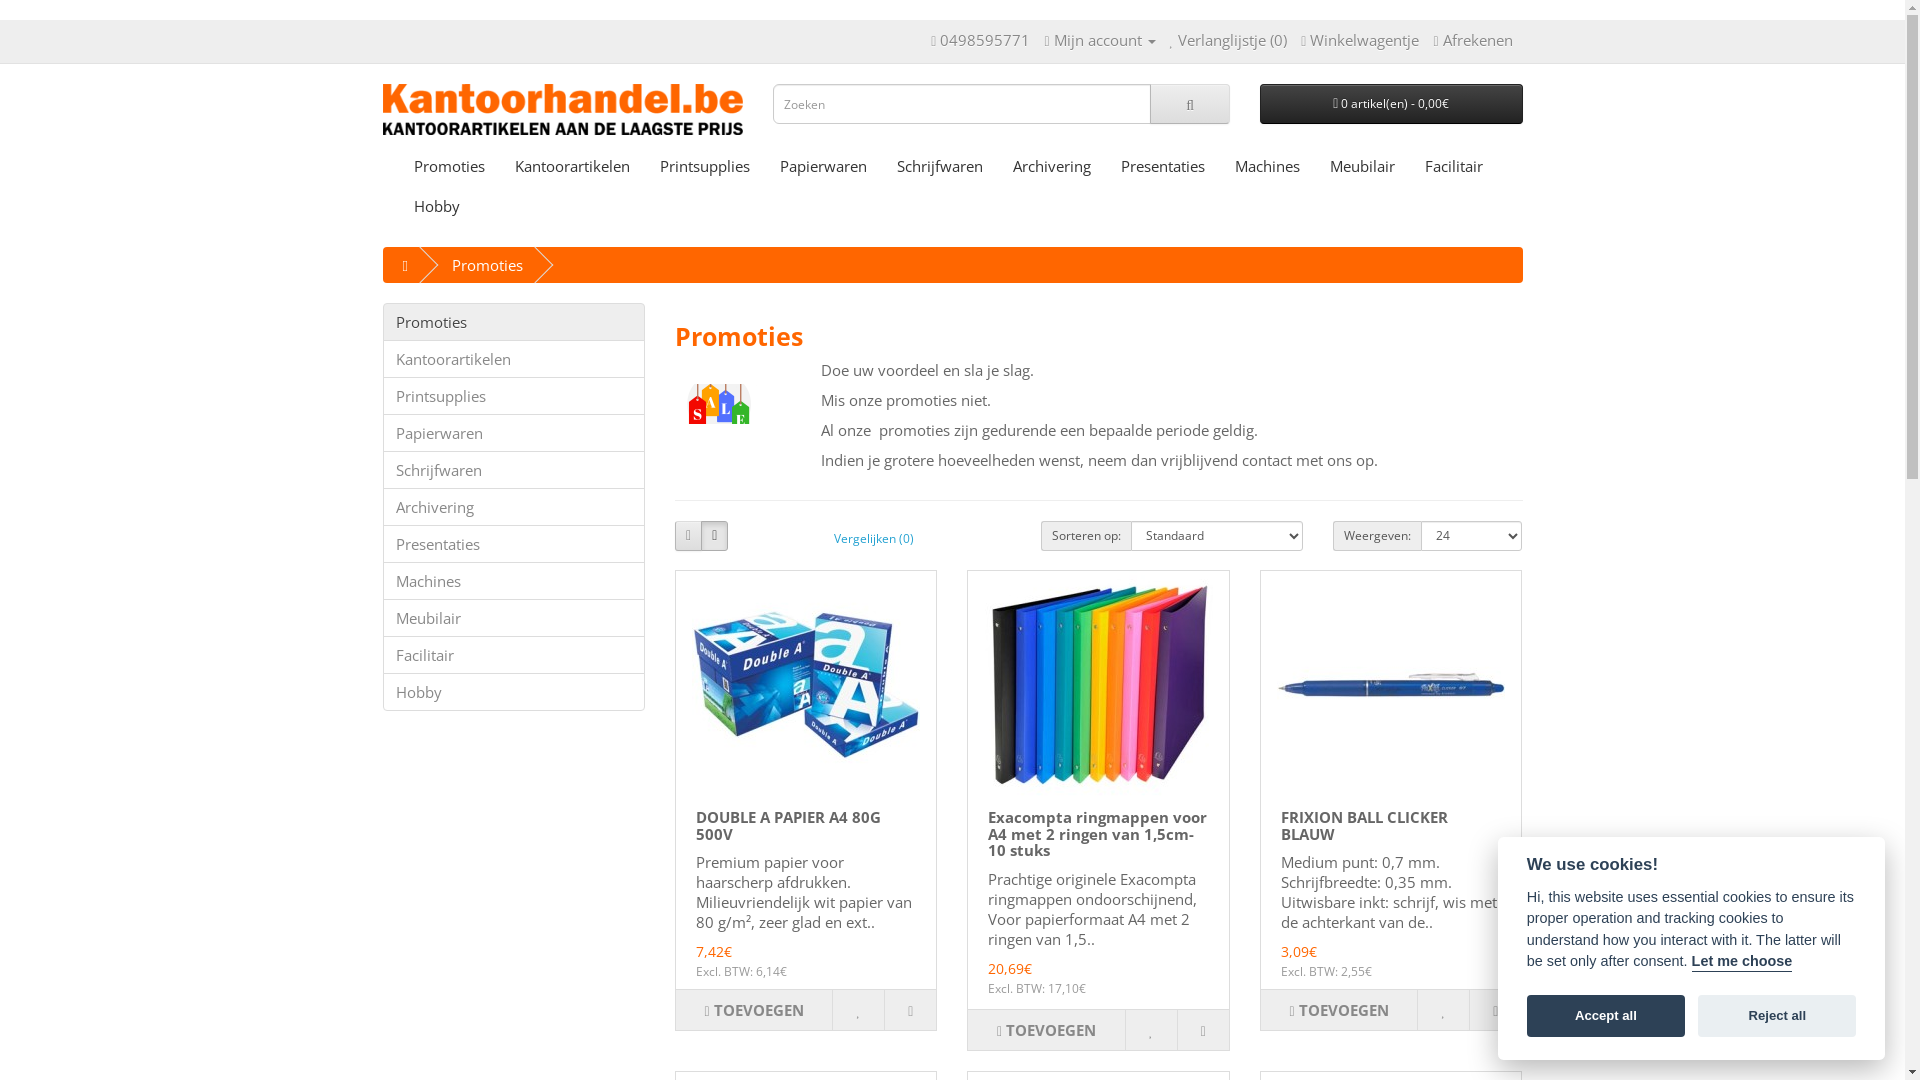 The width and height of the screenshot is (1920, 1080). What do you see at coordinates (1742, 963) in the screenshot?
I see `Let me choose` at bounding box center [1742, 963].